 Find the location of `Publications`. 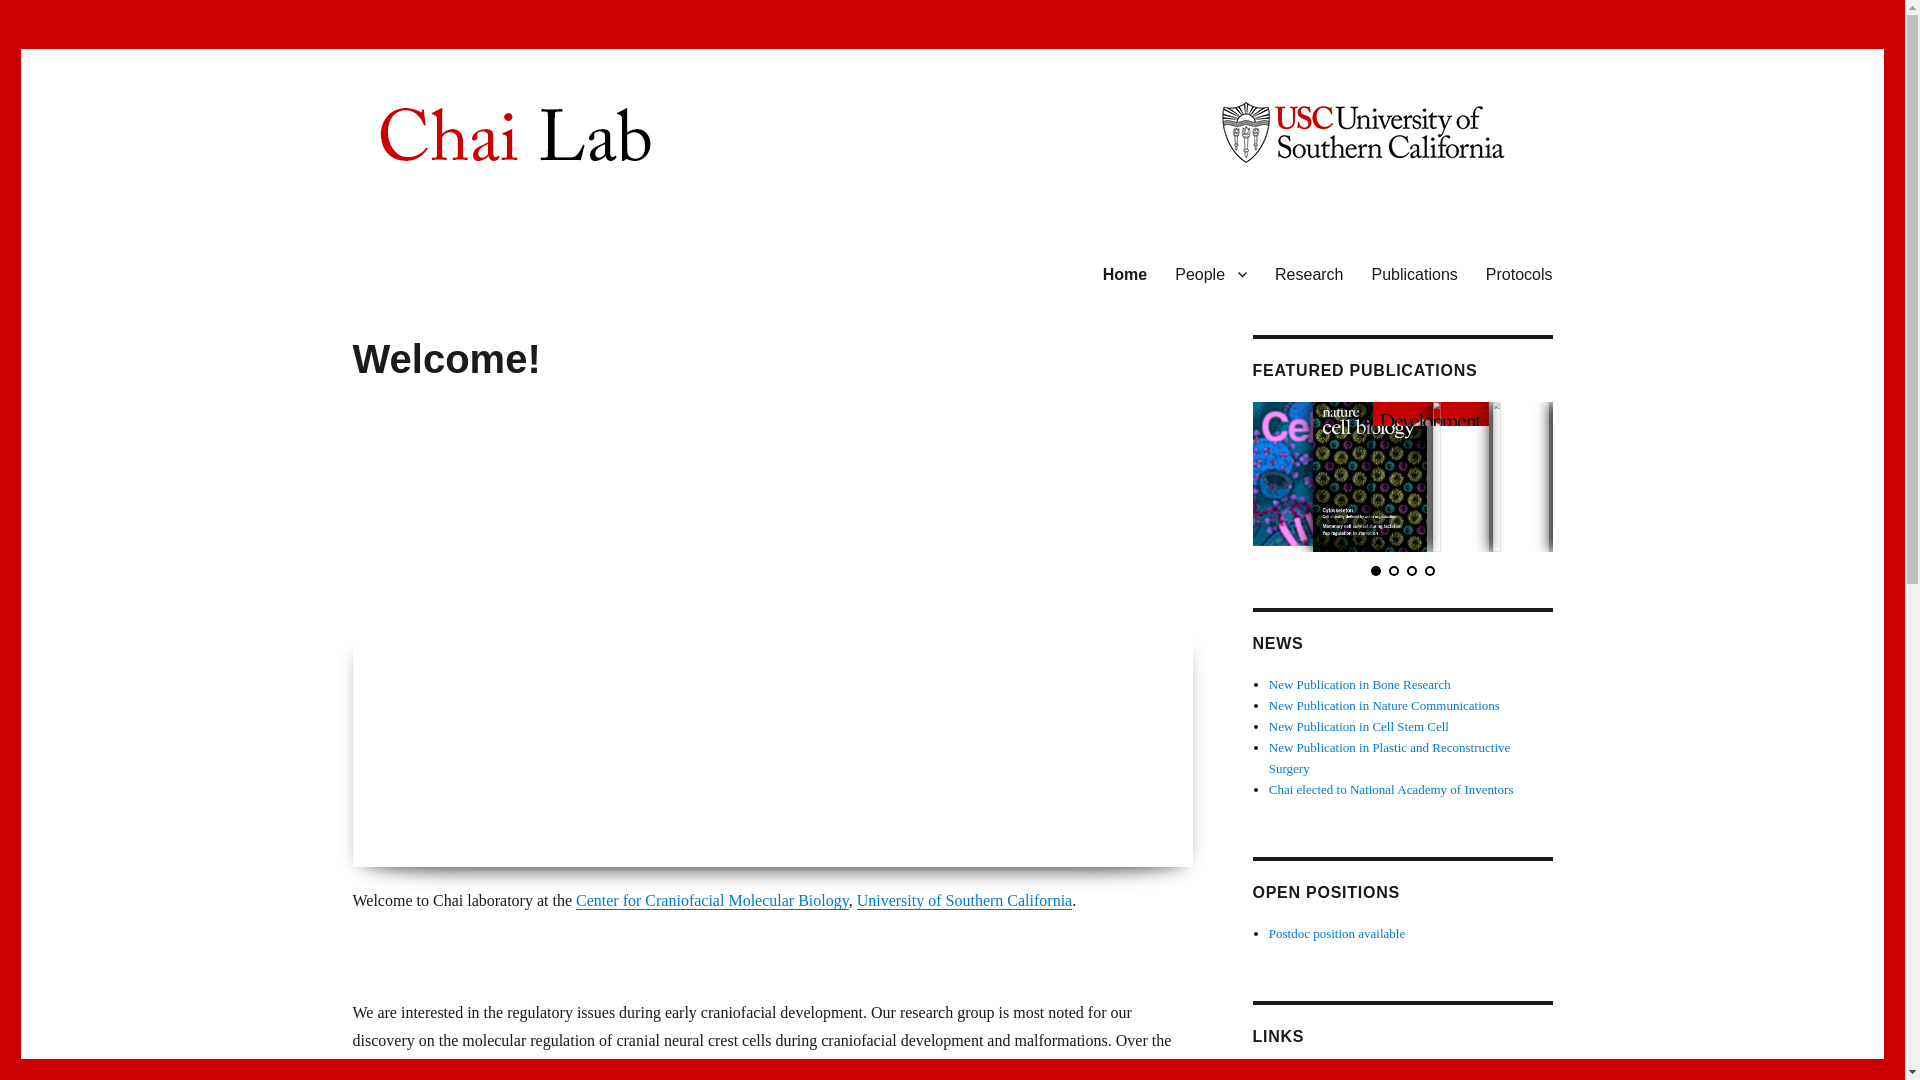

Publications is located at coordinates (1414, 273).